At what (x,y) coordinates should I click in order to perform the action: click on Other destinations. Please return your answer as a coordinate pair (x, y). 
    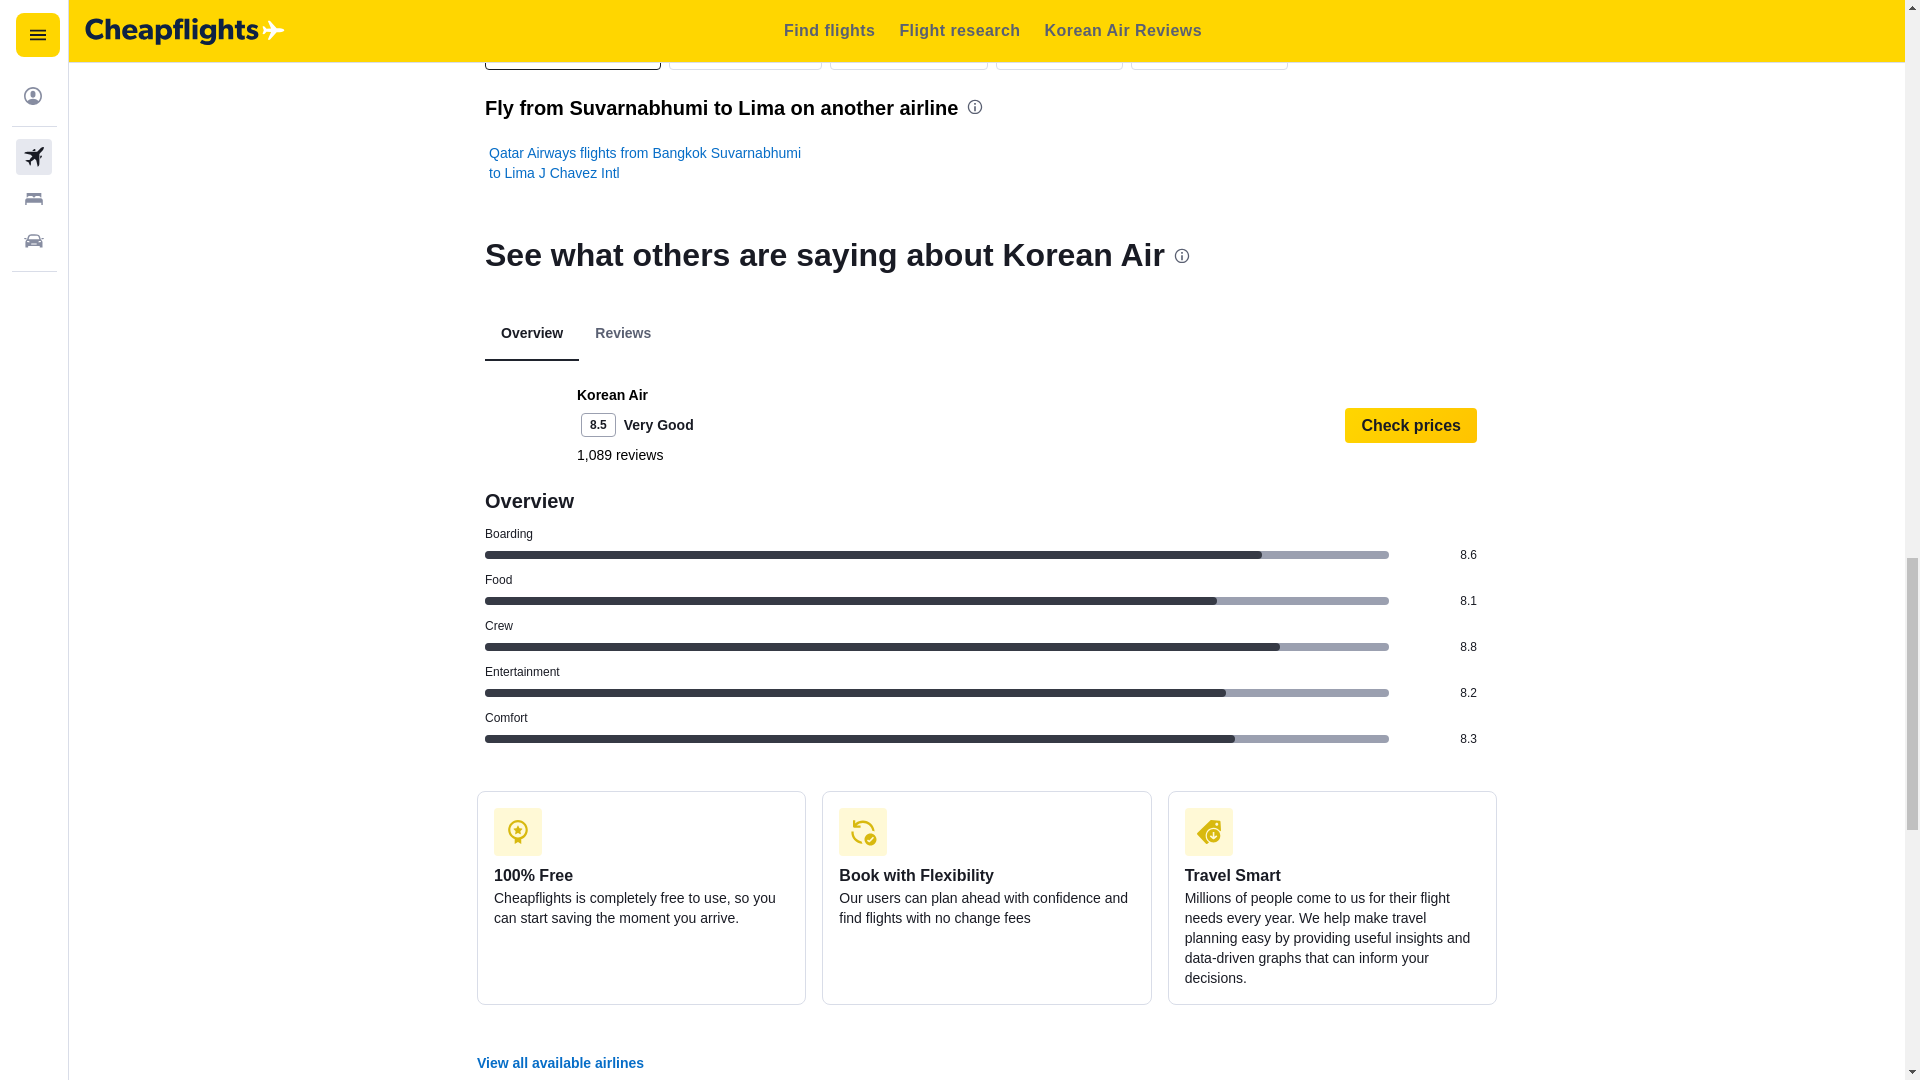
    Looking at the image, I should click on (1209, 51).